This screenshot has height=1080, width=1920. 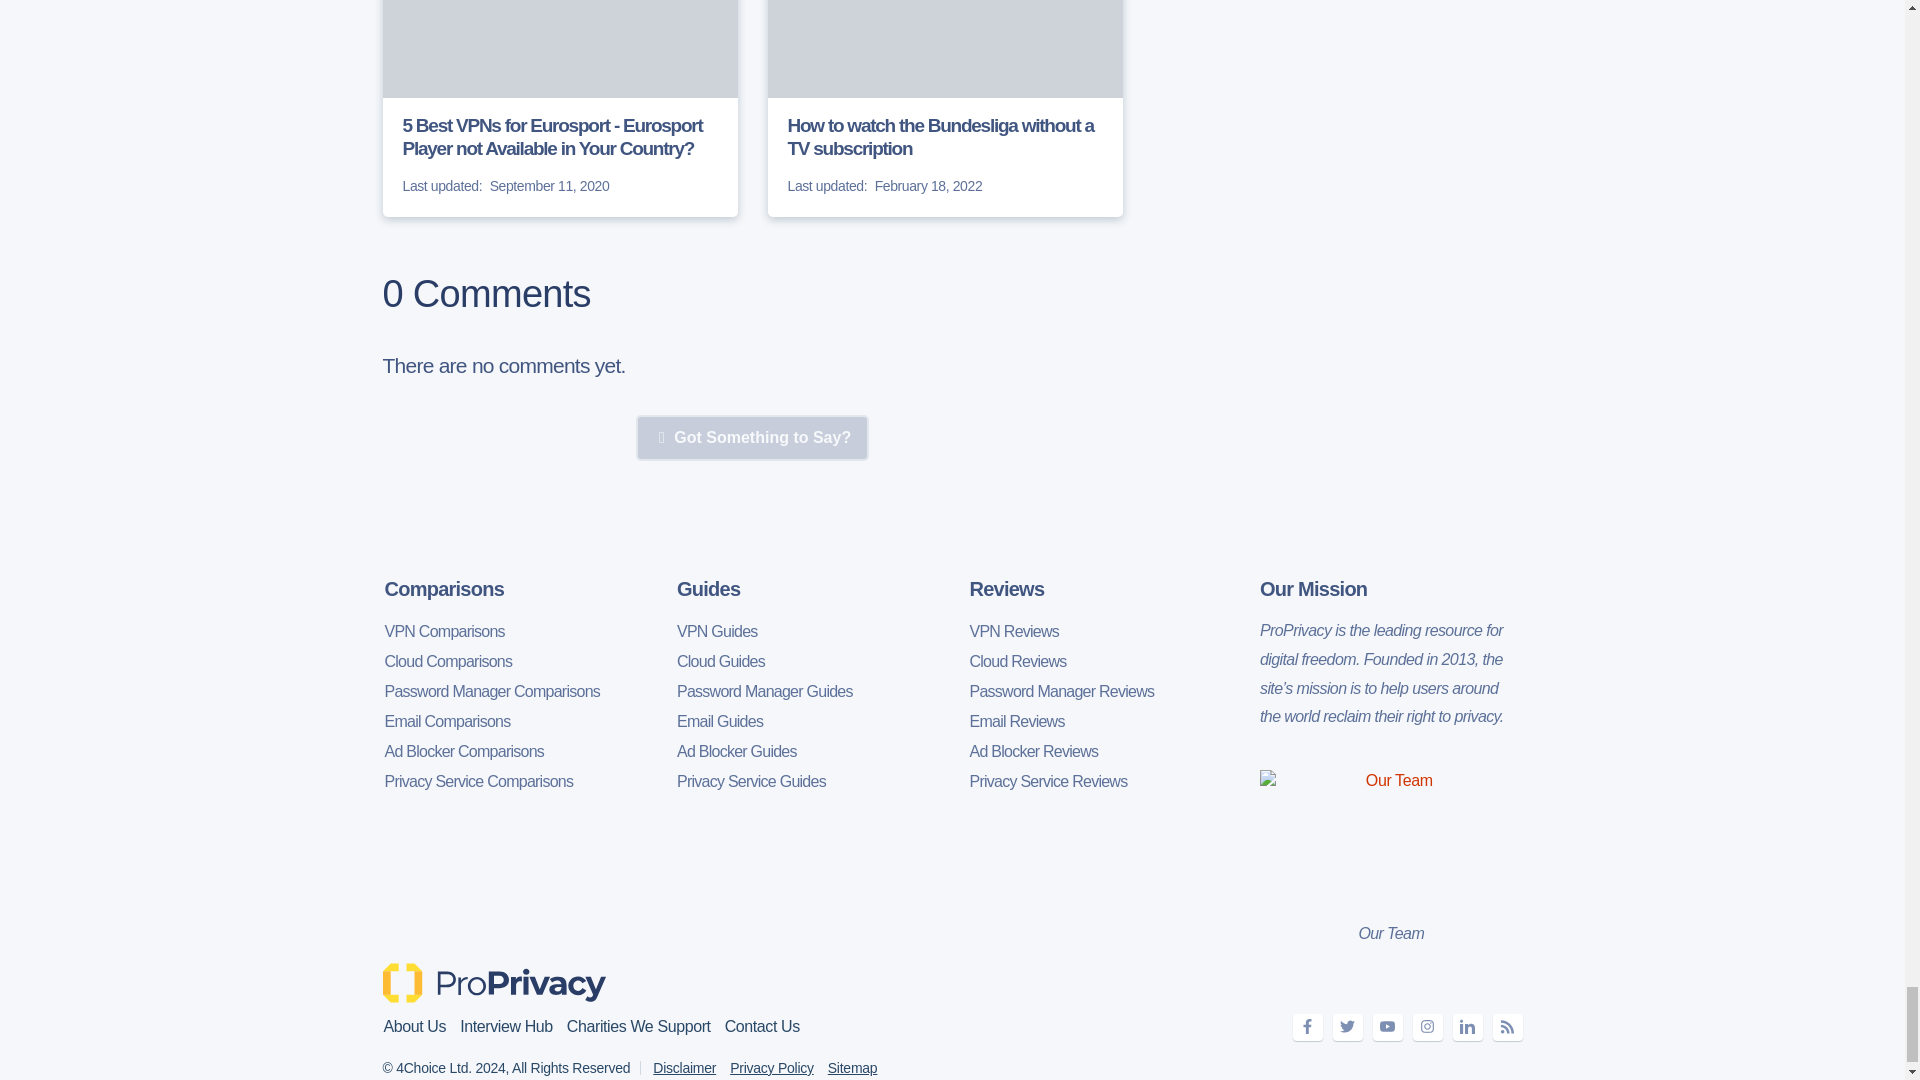 What do you see at coordinates (827, 186) in the screenshot?
I see `Last Updated Date` at bounding box center [827, 186].